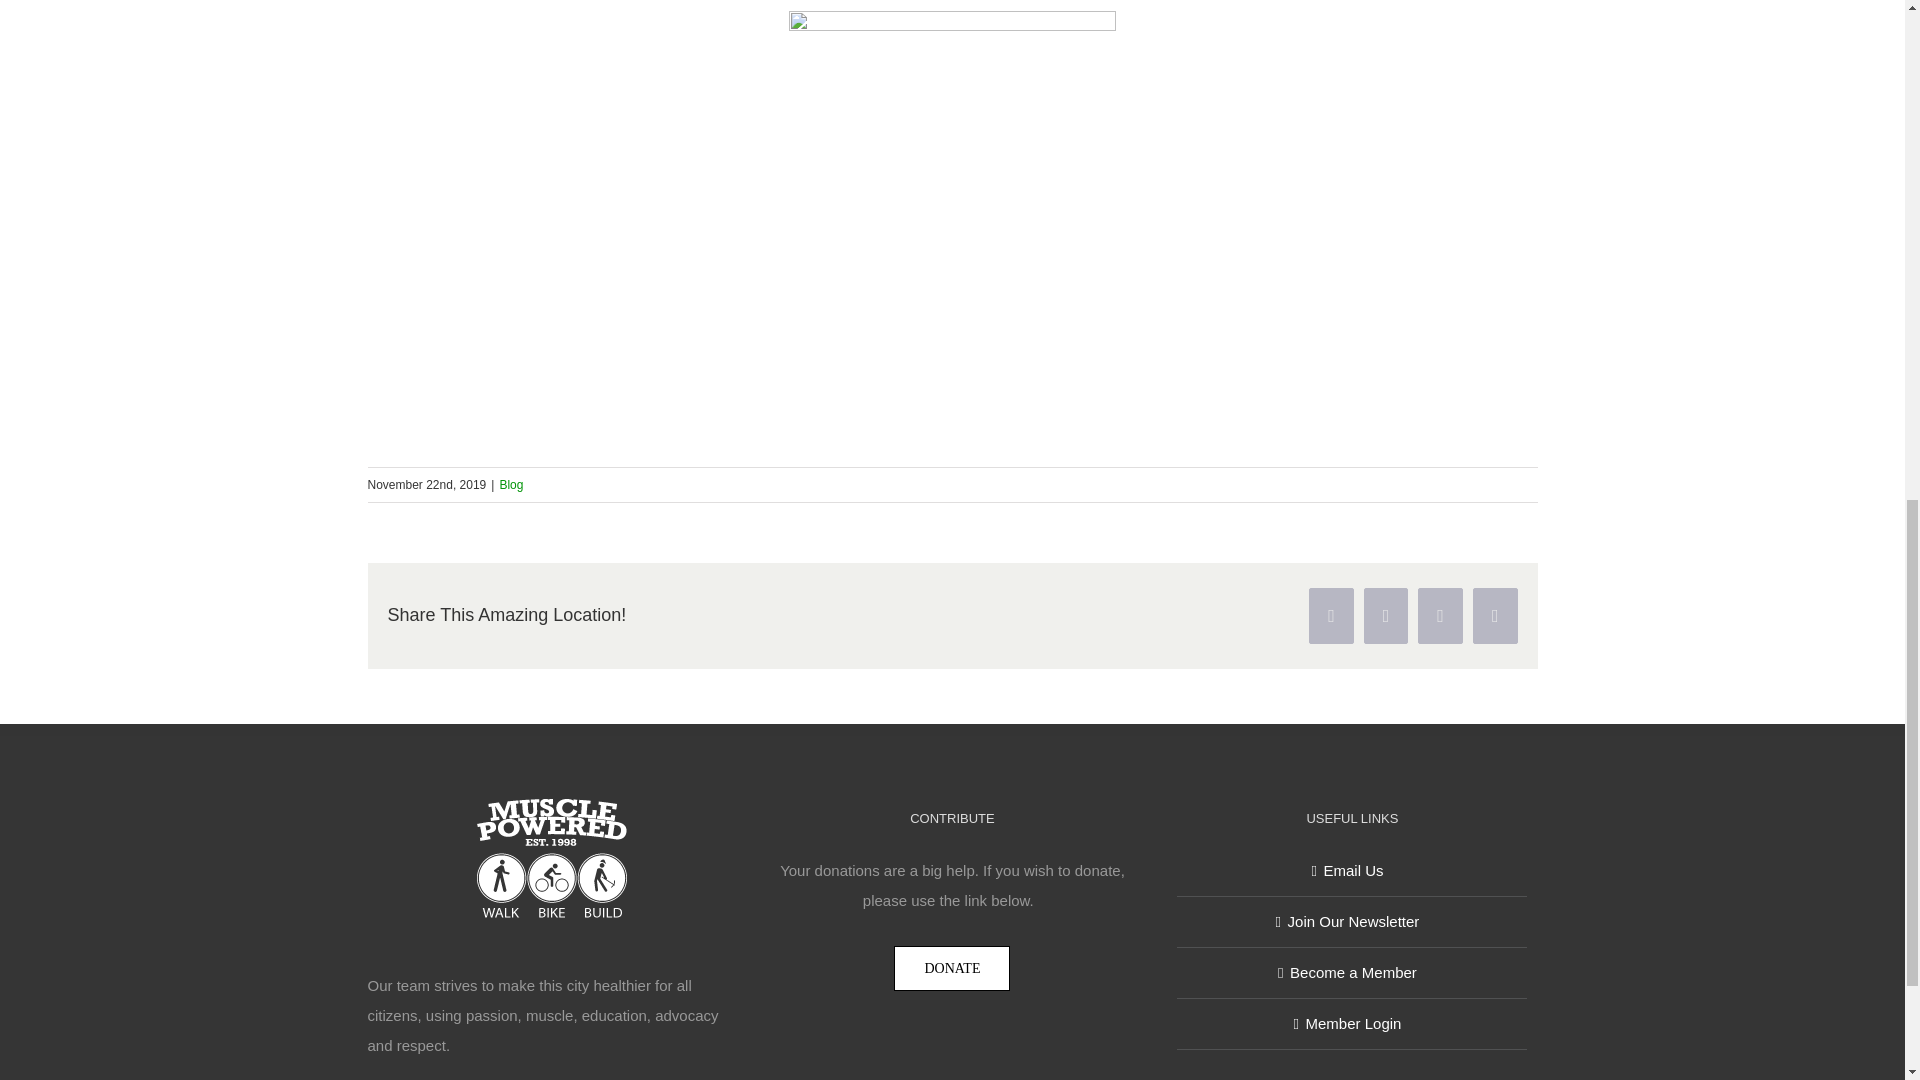  I want to click on Email Us, so click(1352, 870).